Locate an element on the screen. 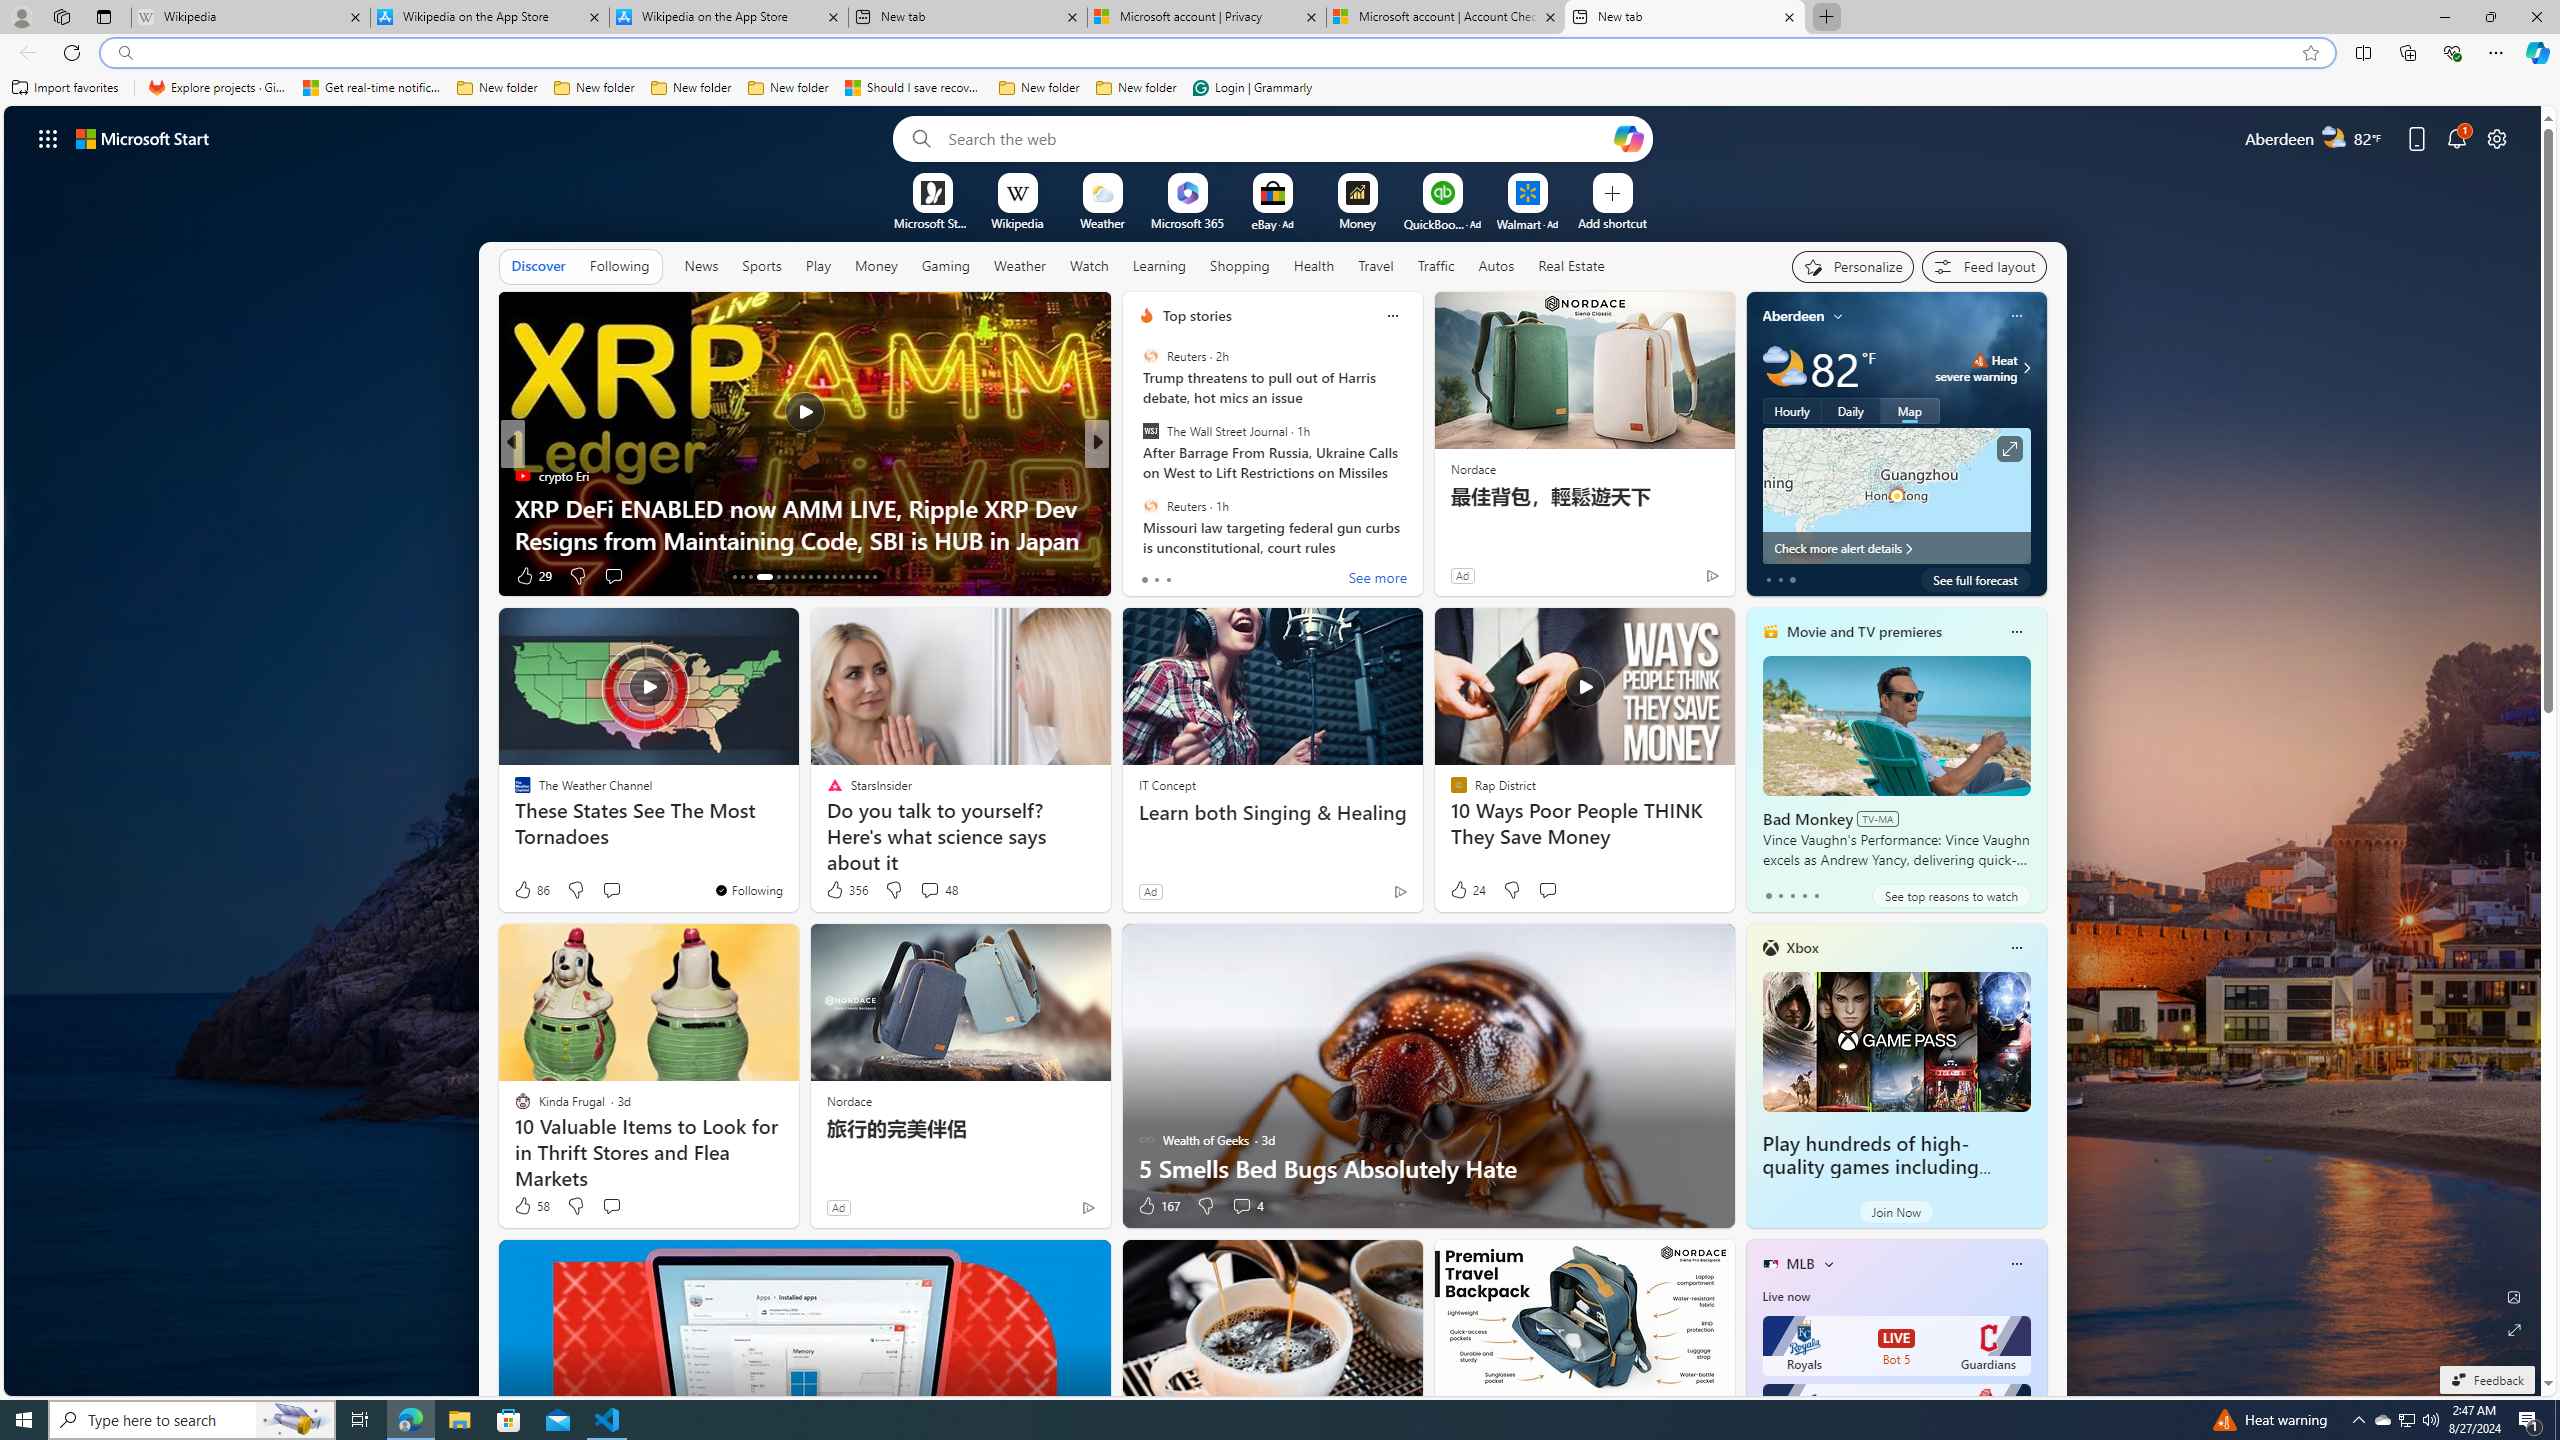 Image resolution: width=2560 pixels, height=1440 pixels. Health is located at coordinates (1313, 266).